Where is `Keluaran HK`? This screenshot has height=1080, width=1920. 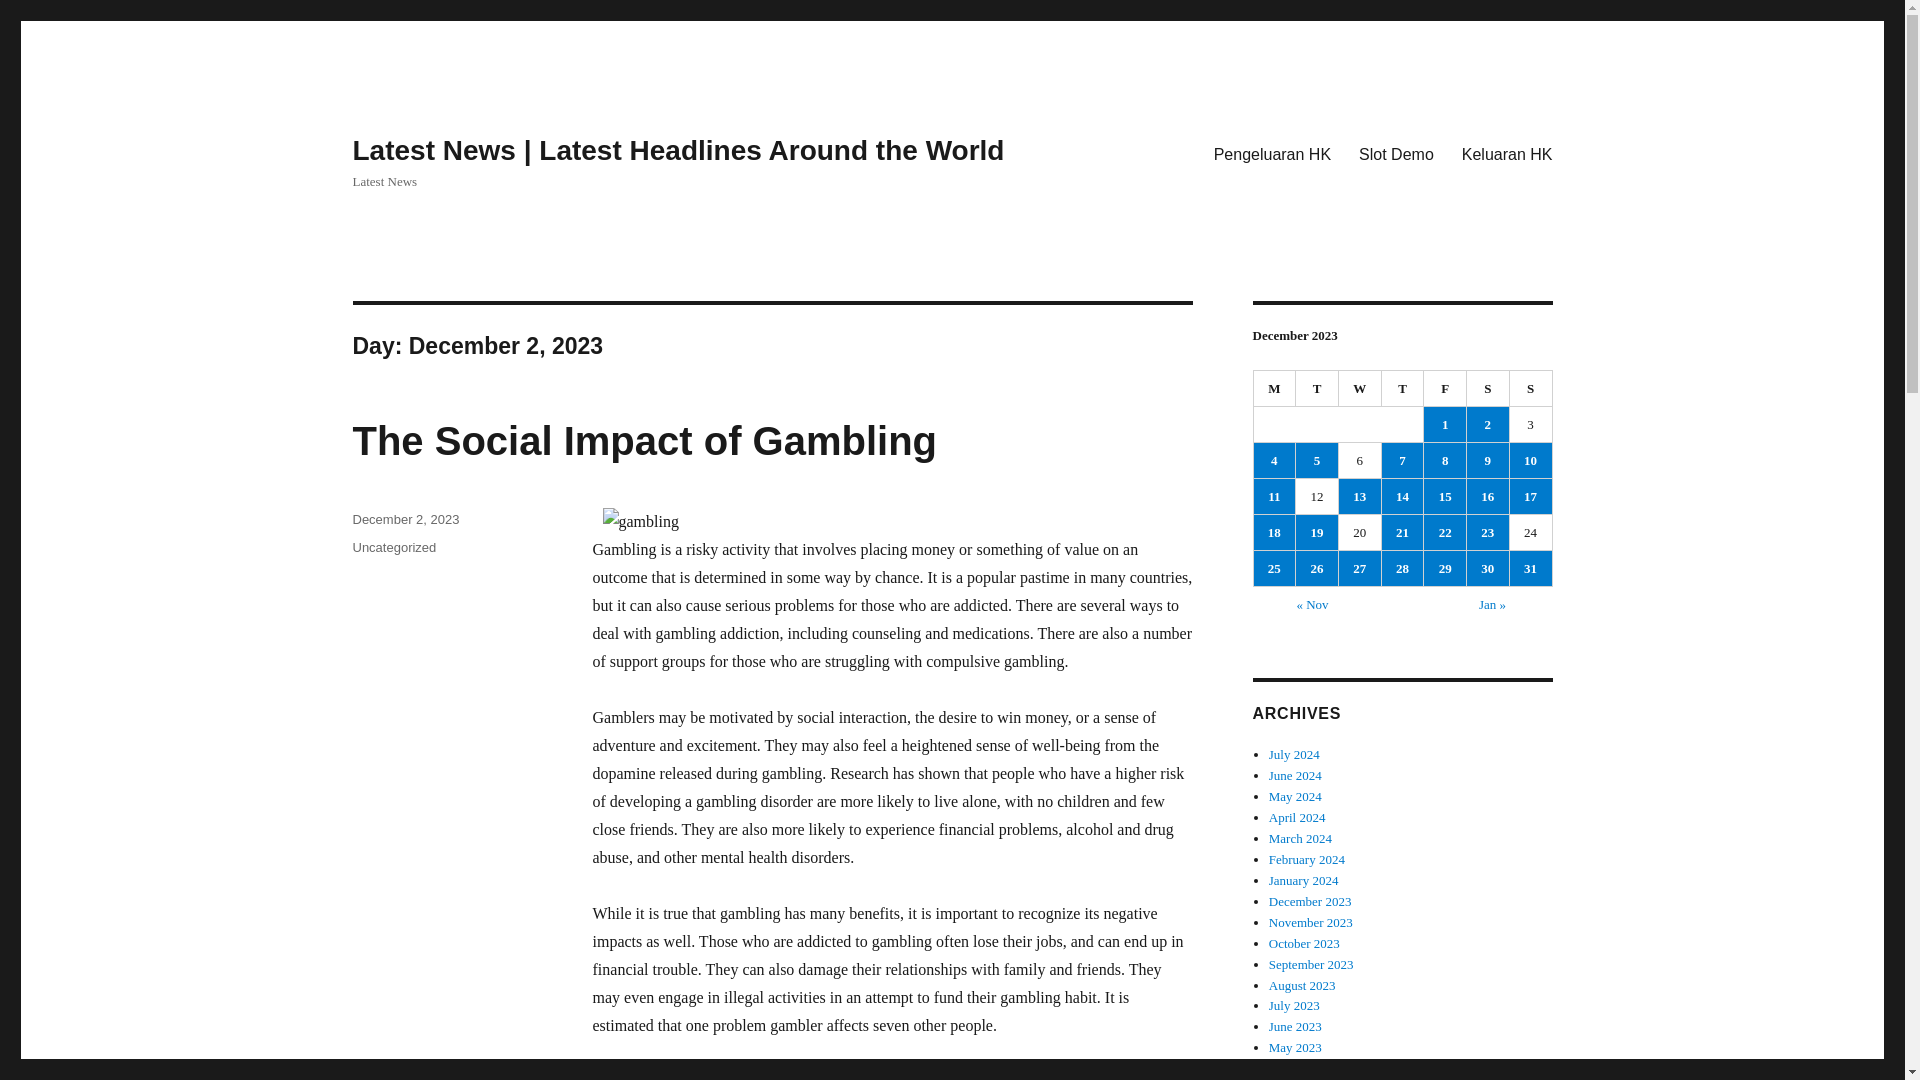
Keluaran HK is located at coordinates (1506, 153).